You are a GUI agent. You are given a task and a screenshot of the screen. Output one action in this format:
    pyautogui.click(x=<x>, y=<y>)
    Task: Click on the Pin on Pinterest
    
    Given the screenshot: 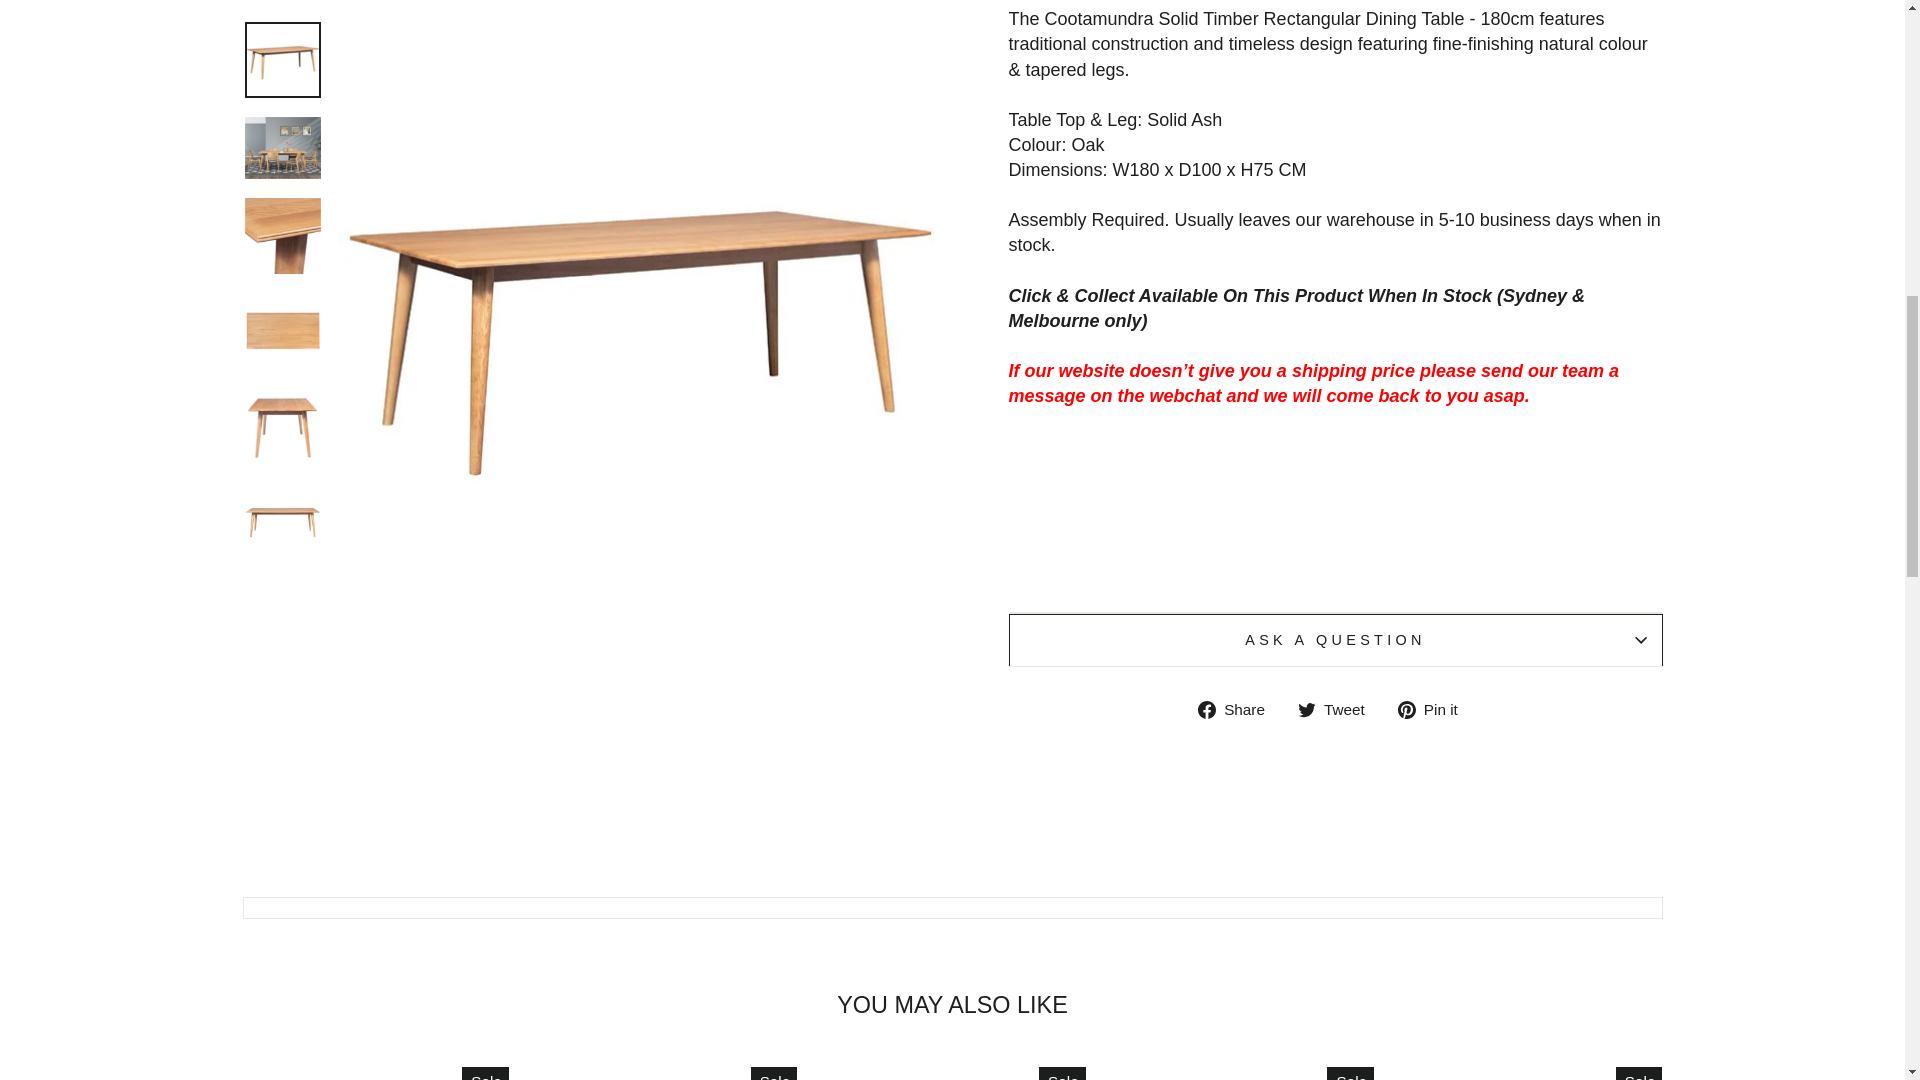 What is the action you would take?
    pyautogui.click(x=1434, y=709)
    